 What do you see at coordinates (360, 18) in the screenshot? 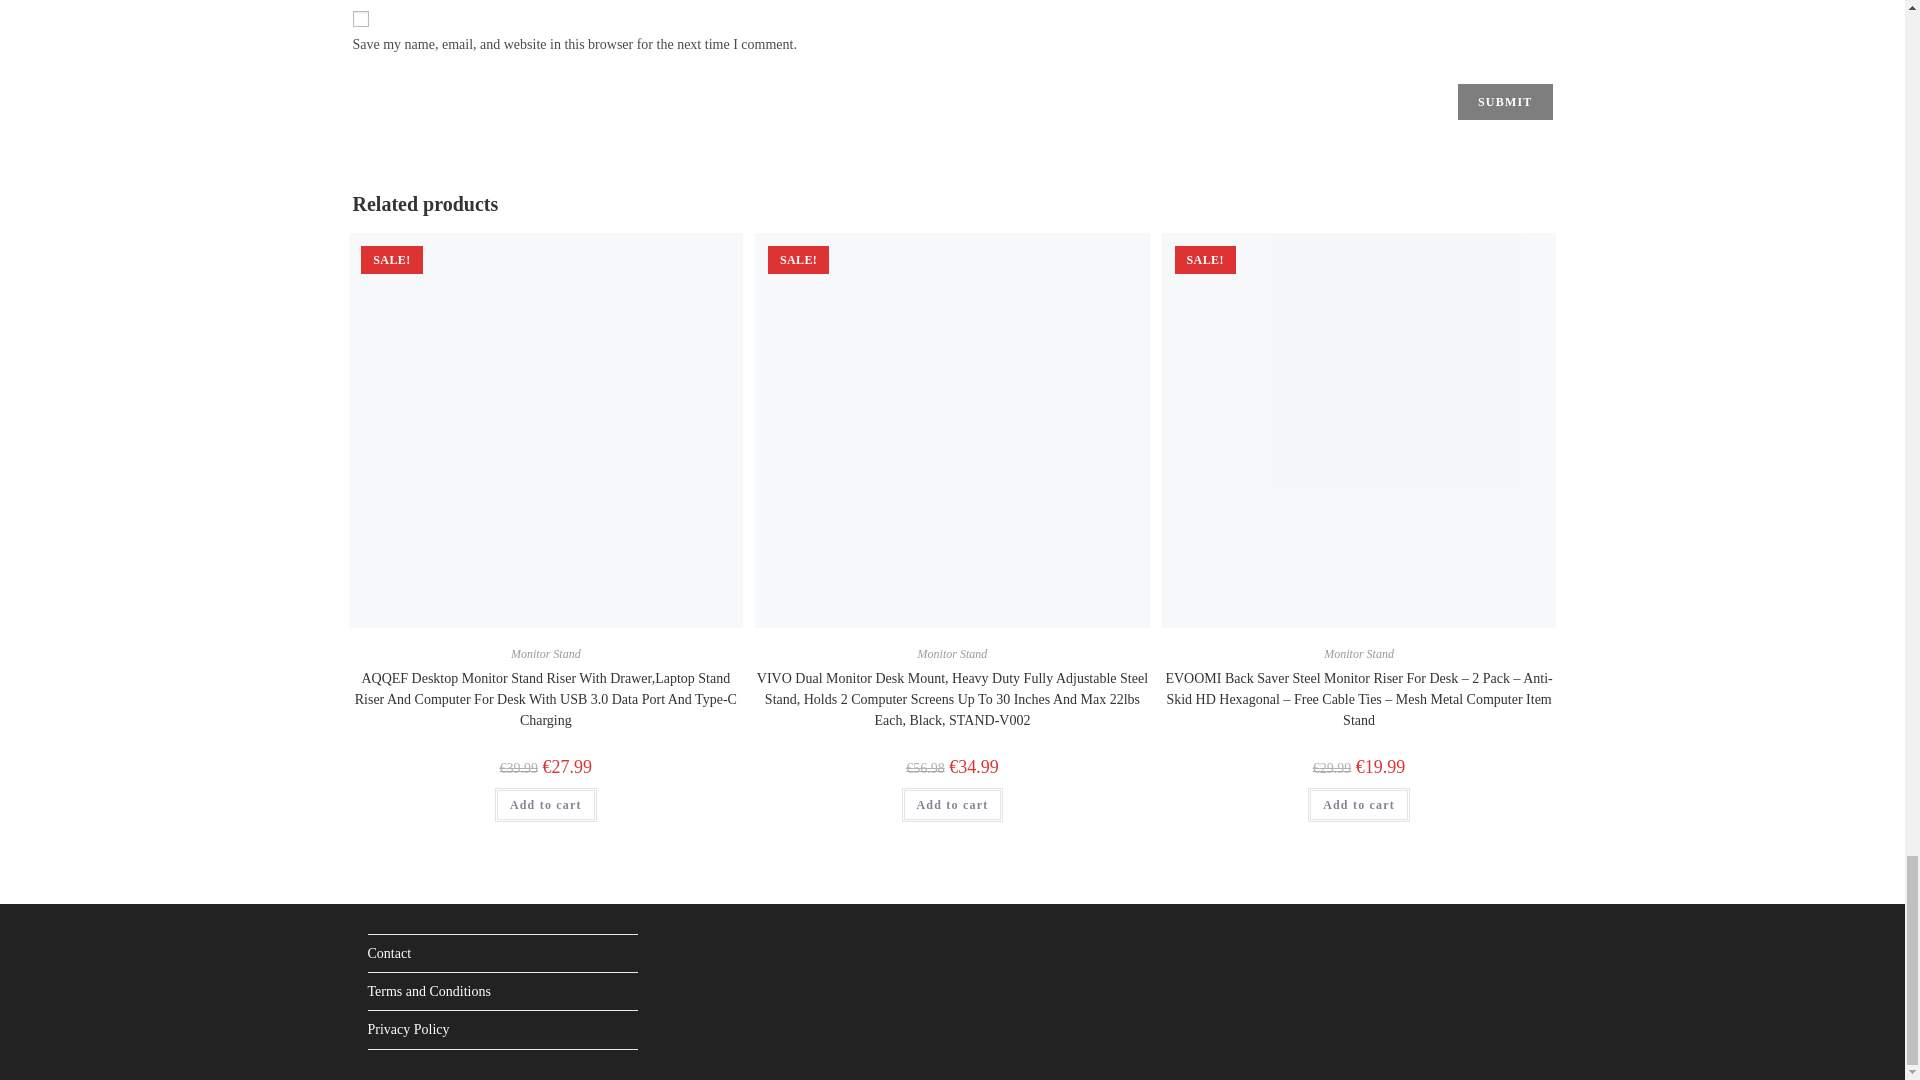
I see `yes` at bounding box center [360, 18].